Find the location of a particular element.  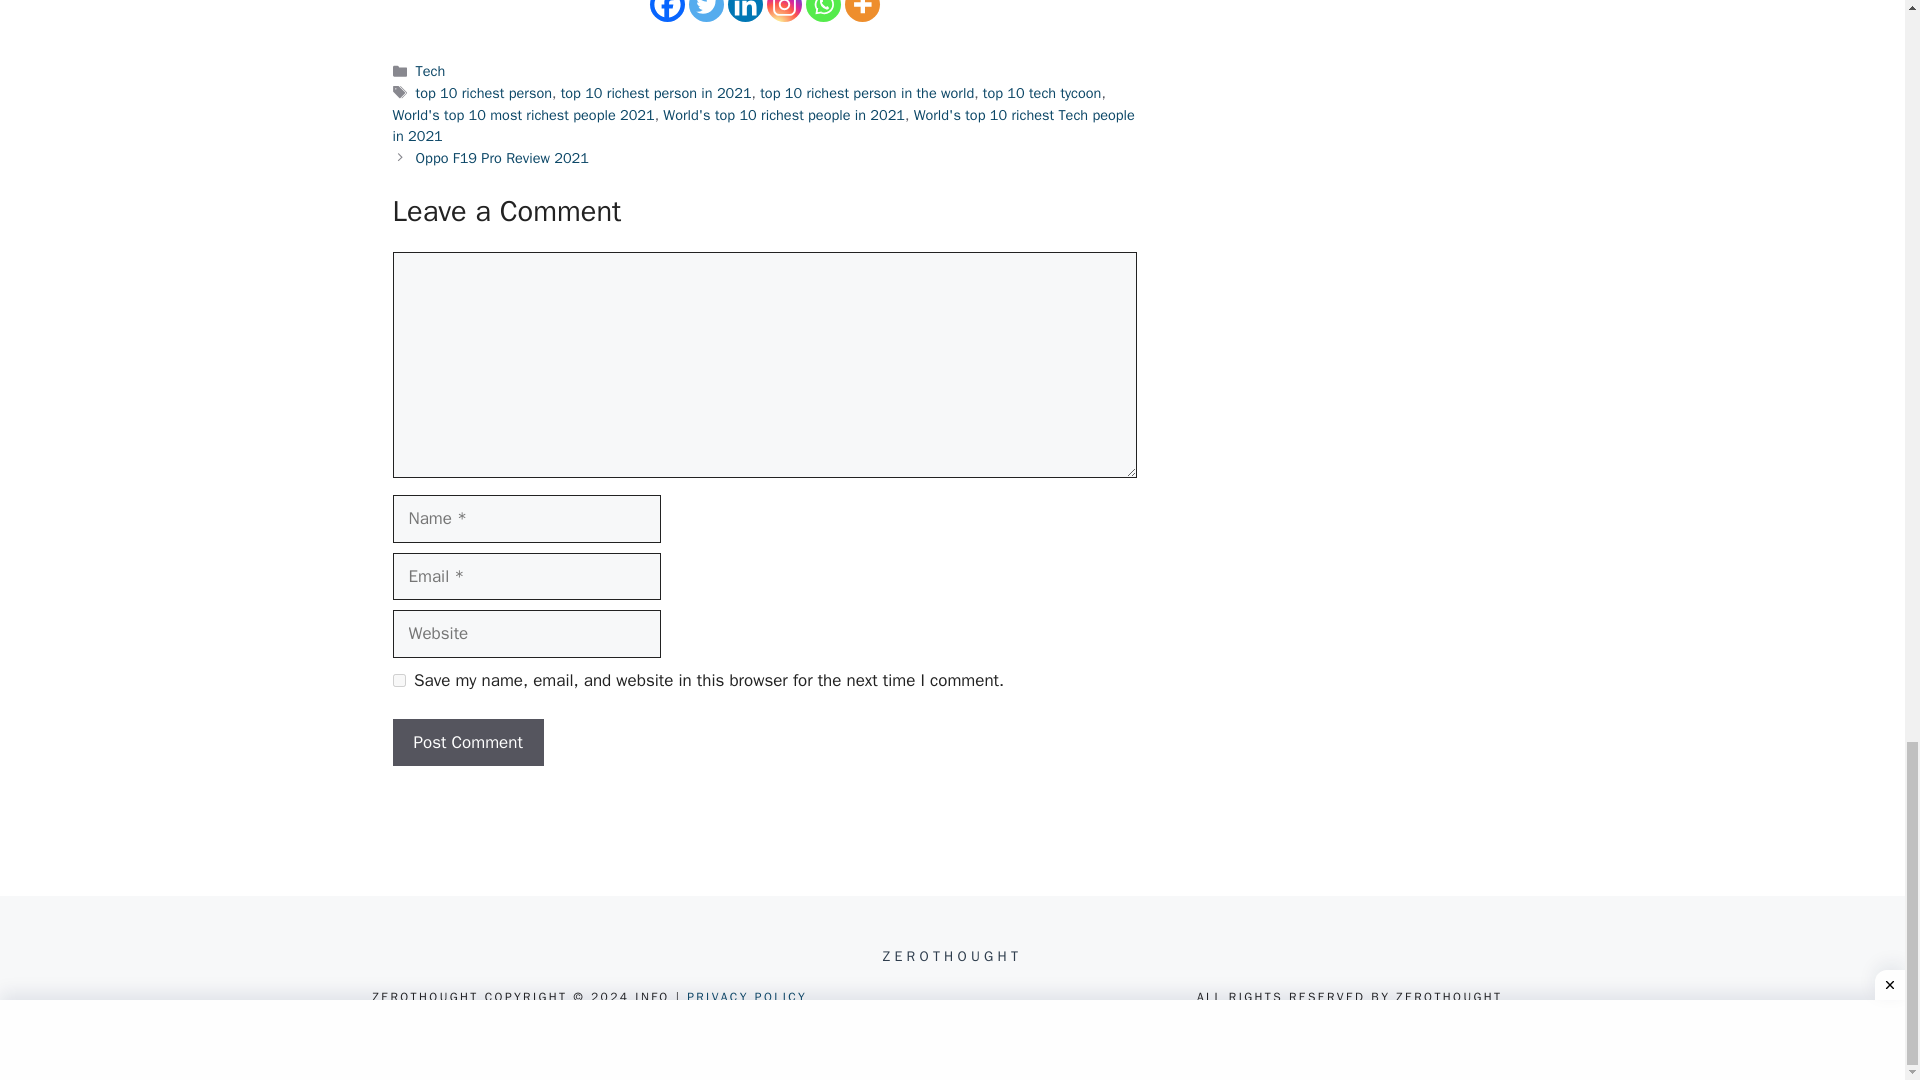

top 10 richest person in the world is located at coordinates (866, 92).